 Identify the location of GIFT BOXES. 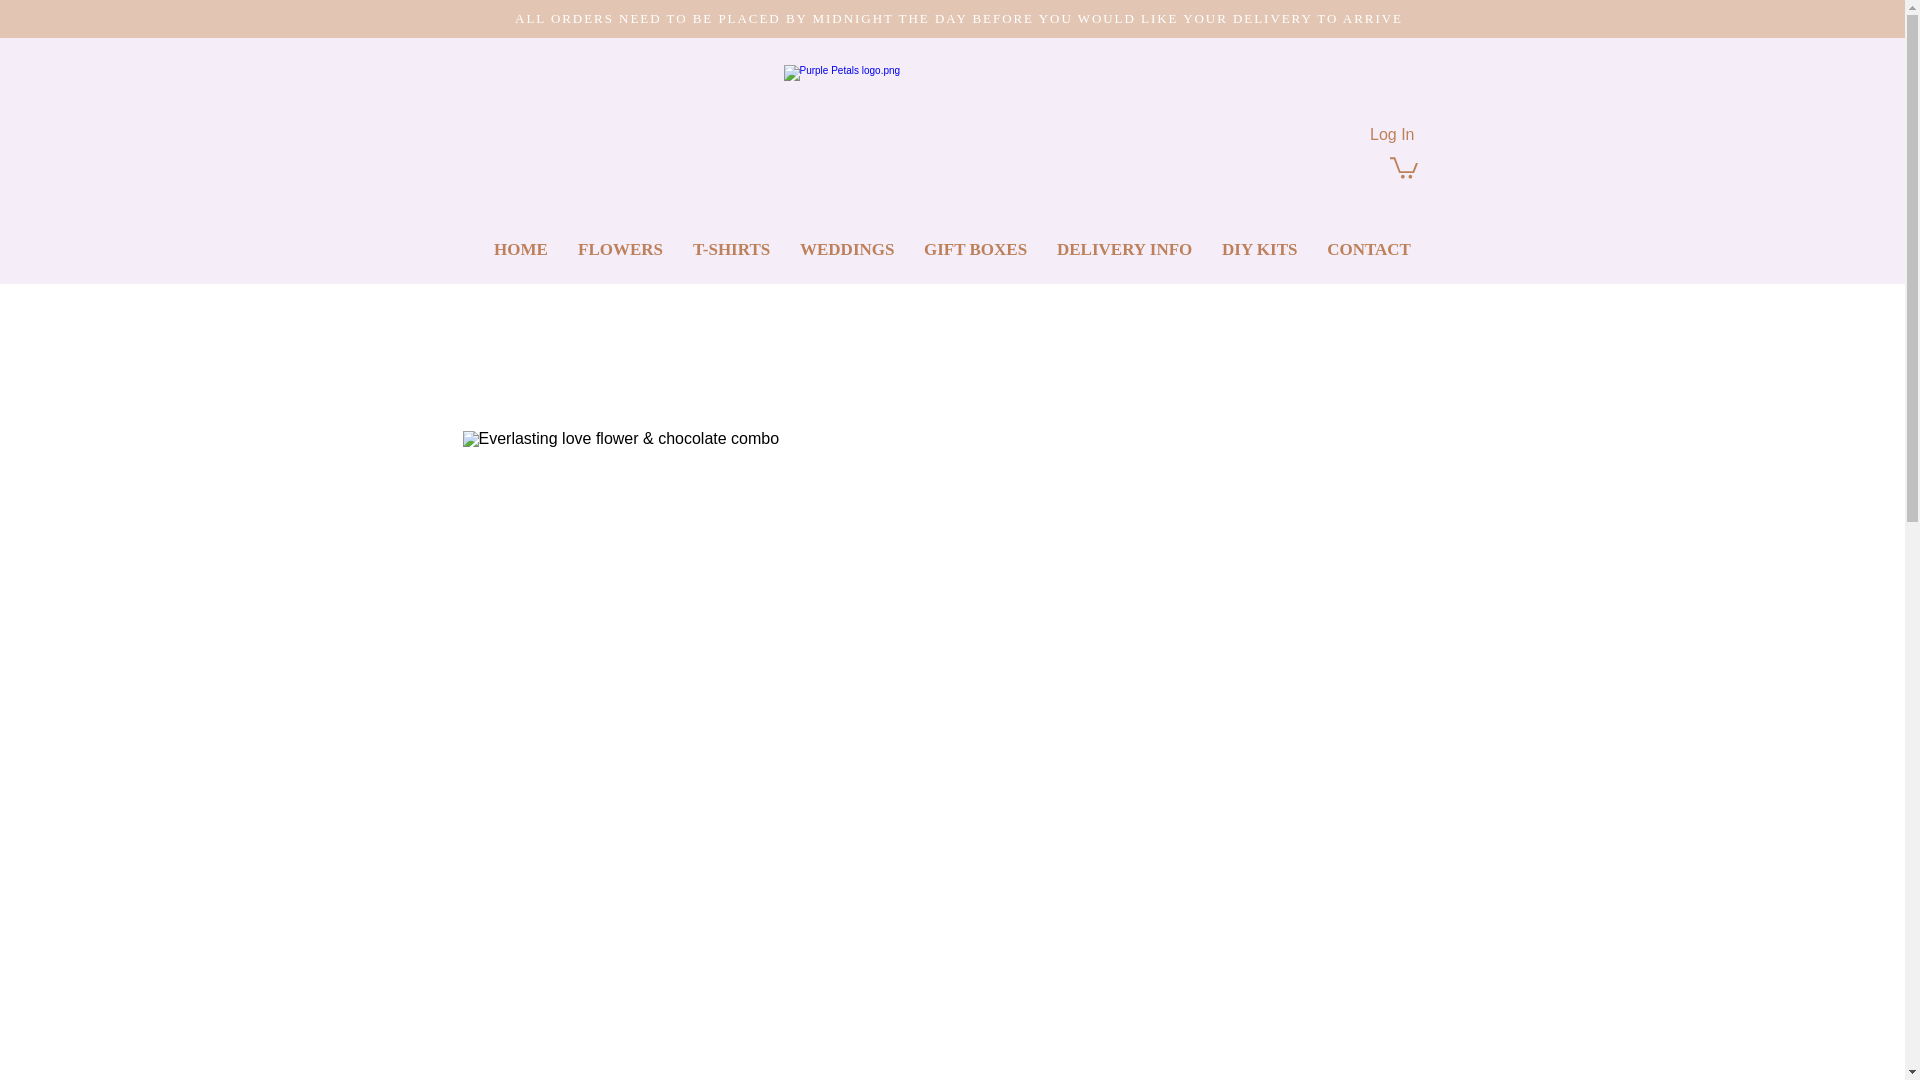
(975, 250).